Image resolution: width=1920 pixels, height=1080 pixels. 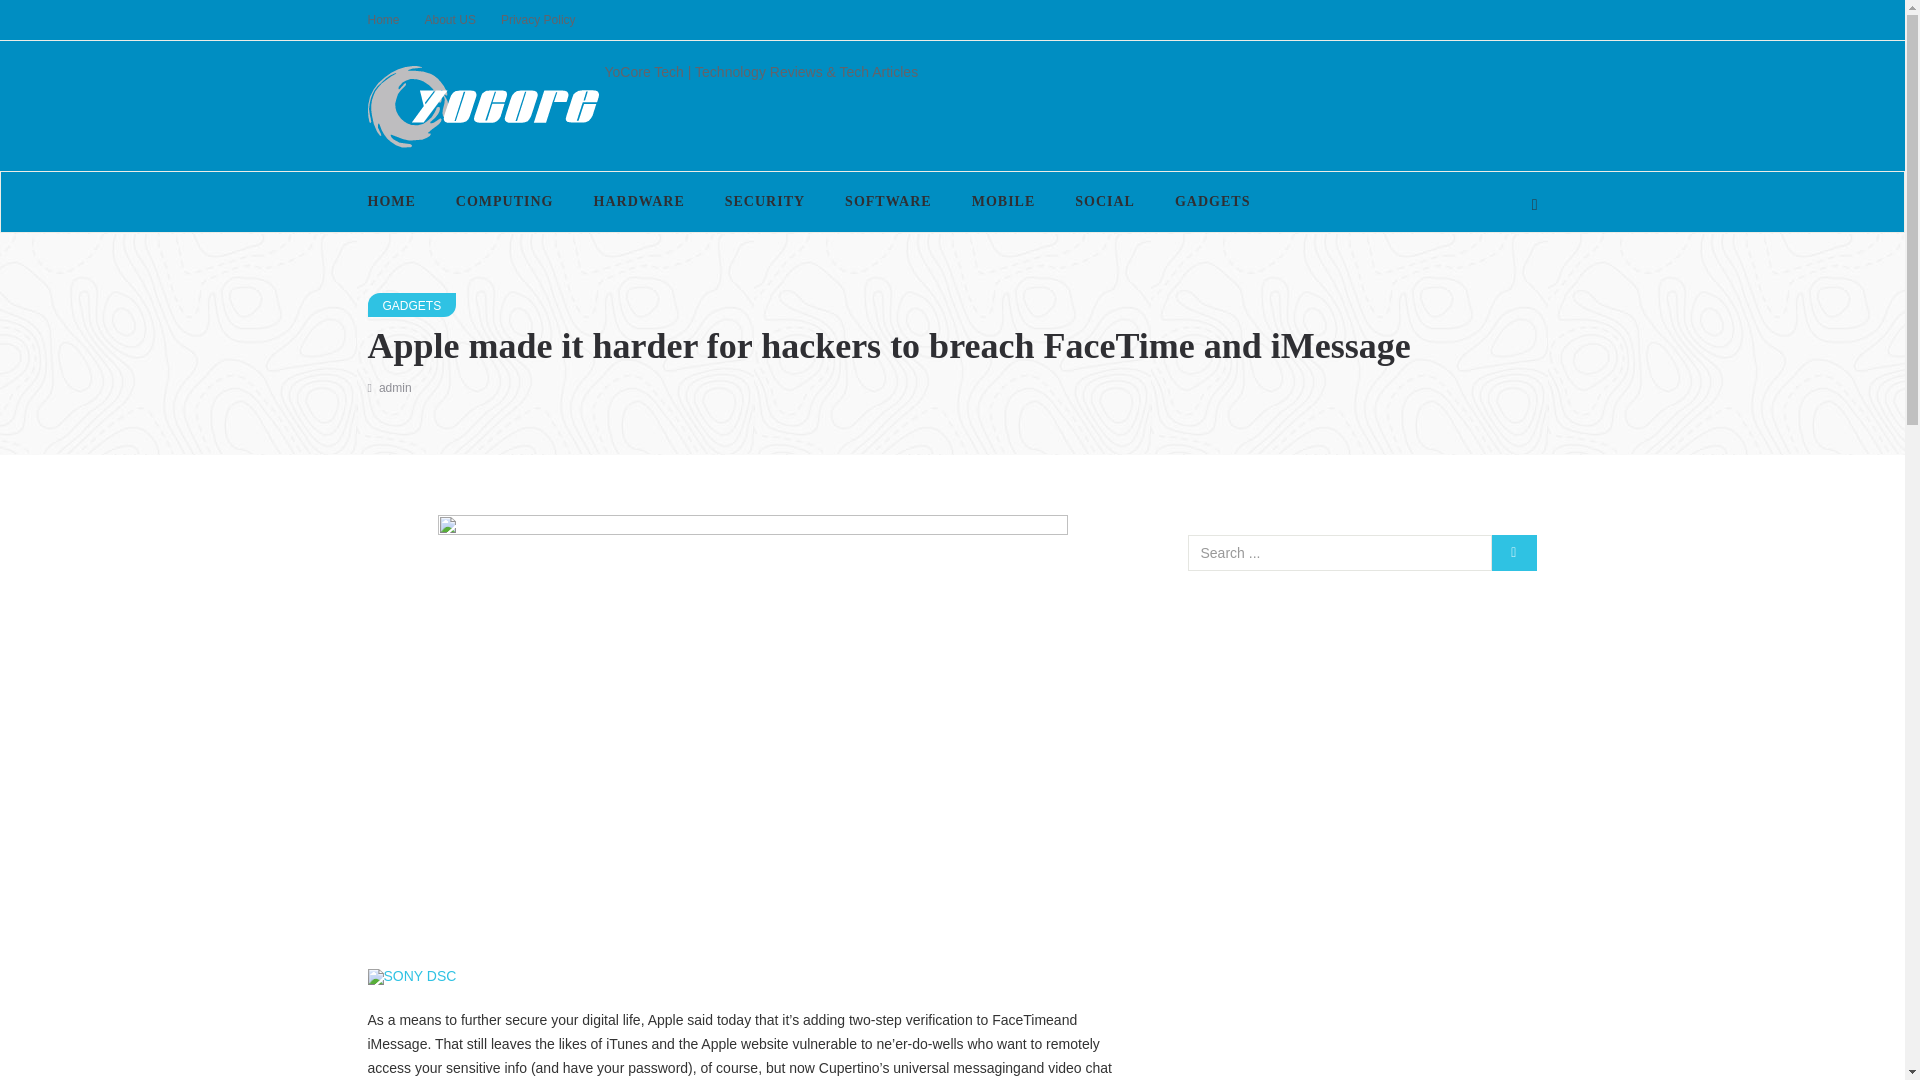 What do you see at coordinates (1104, 202) in the screenshot?
I see `SOCIAL` at bounding box center [1104, 202].